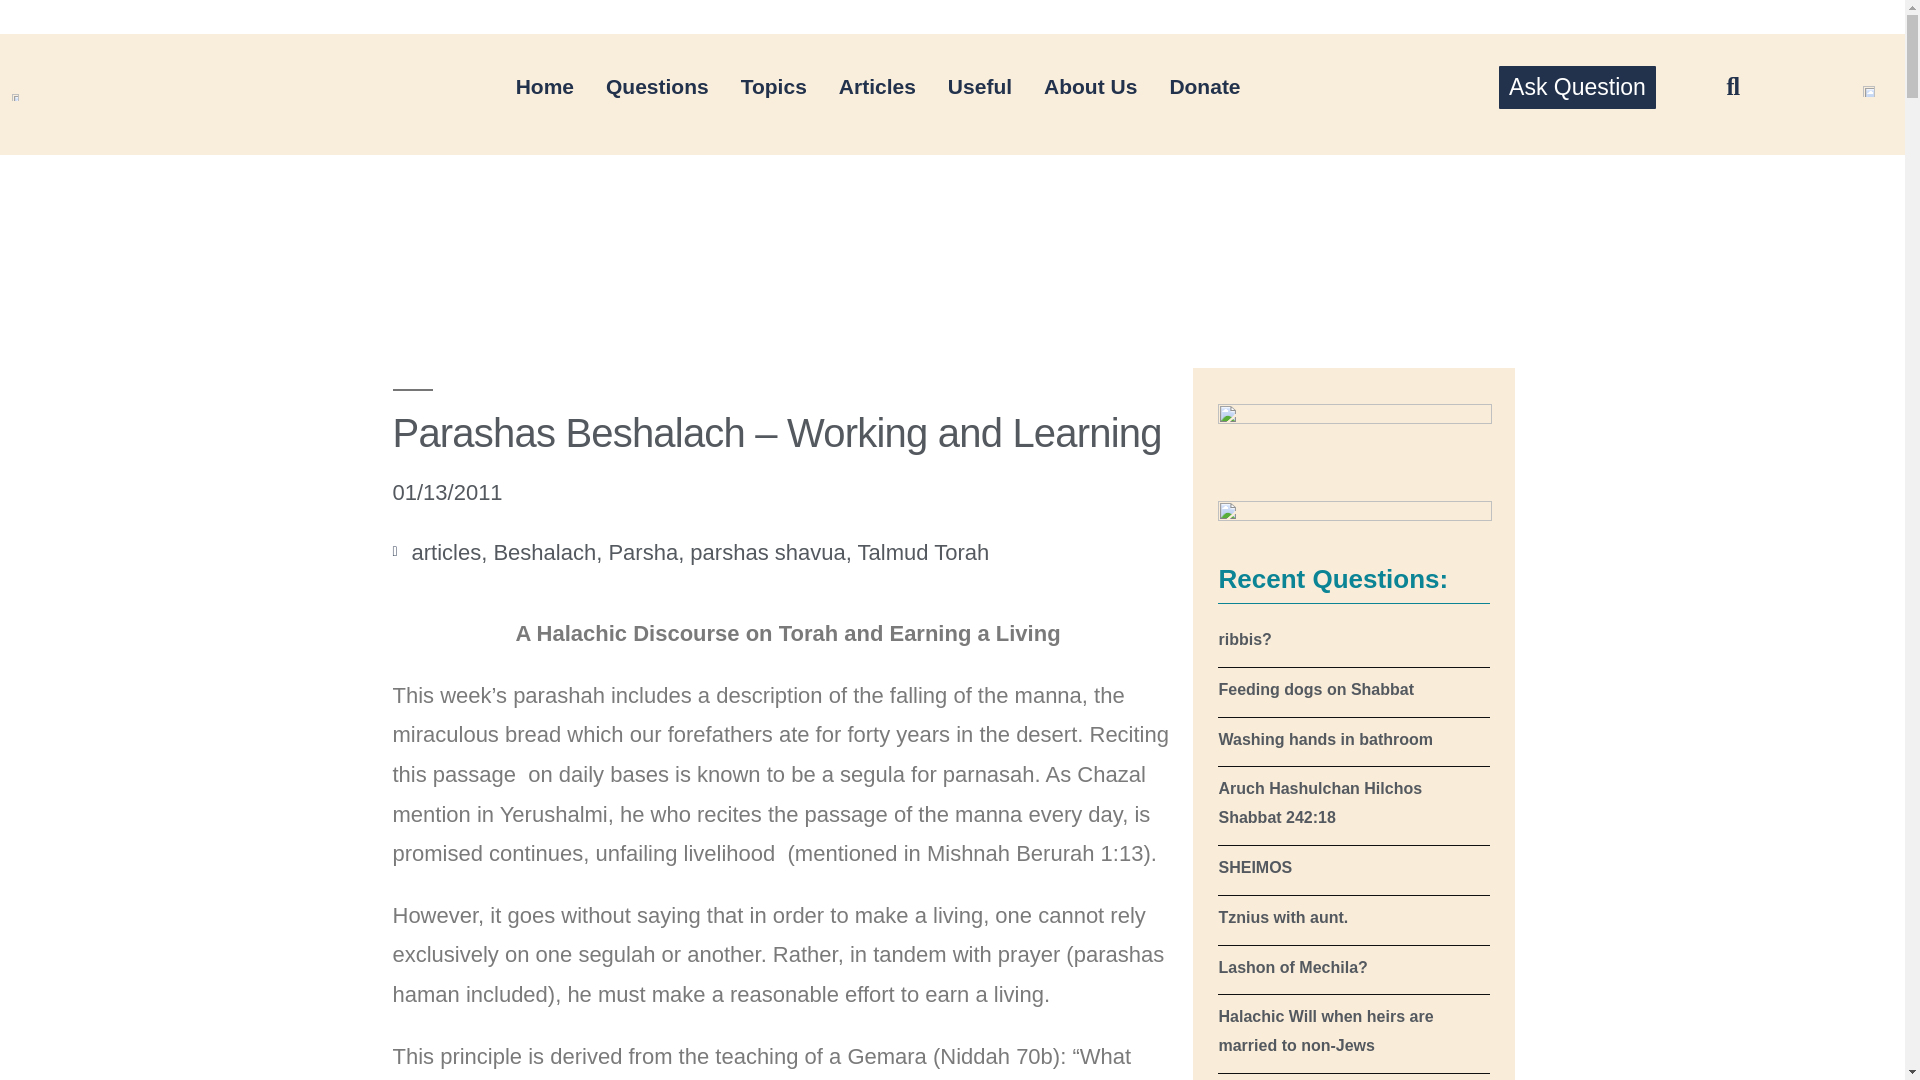 Image resolution: width=1920 pixels, height=1080 pixels. I want to click on Questions, so click(657, 86).